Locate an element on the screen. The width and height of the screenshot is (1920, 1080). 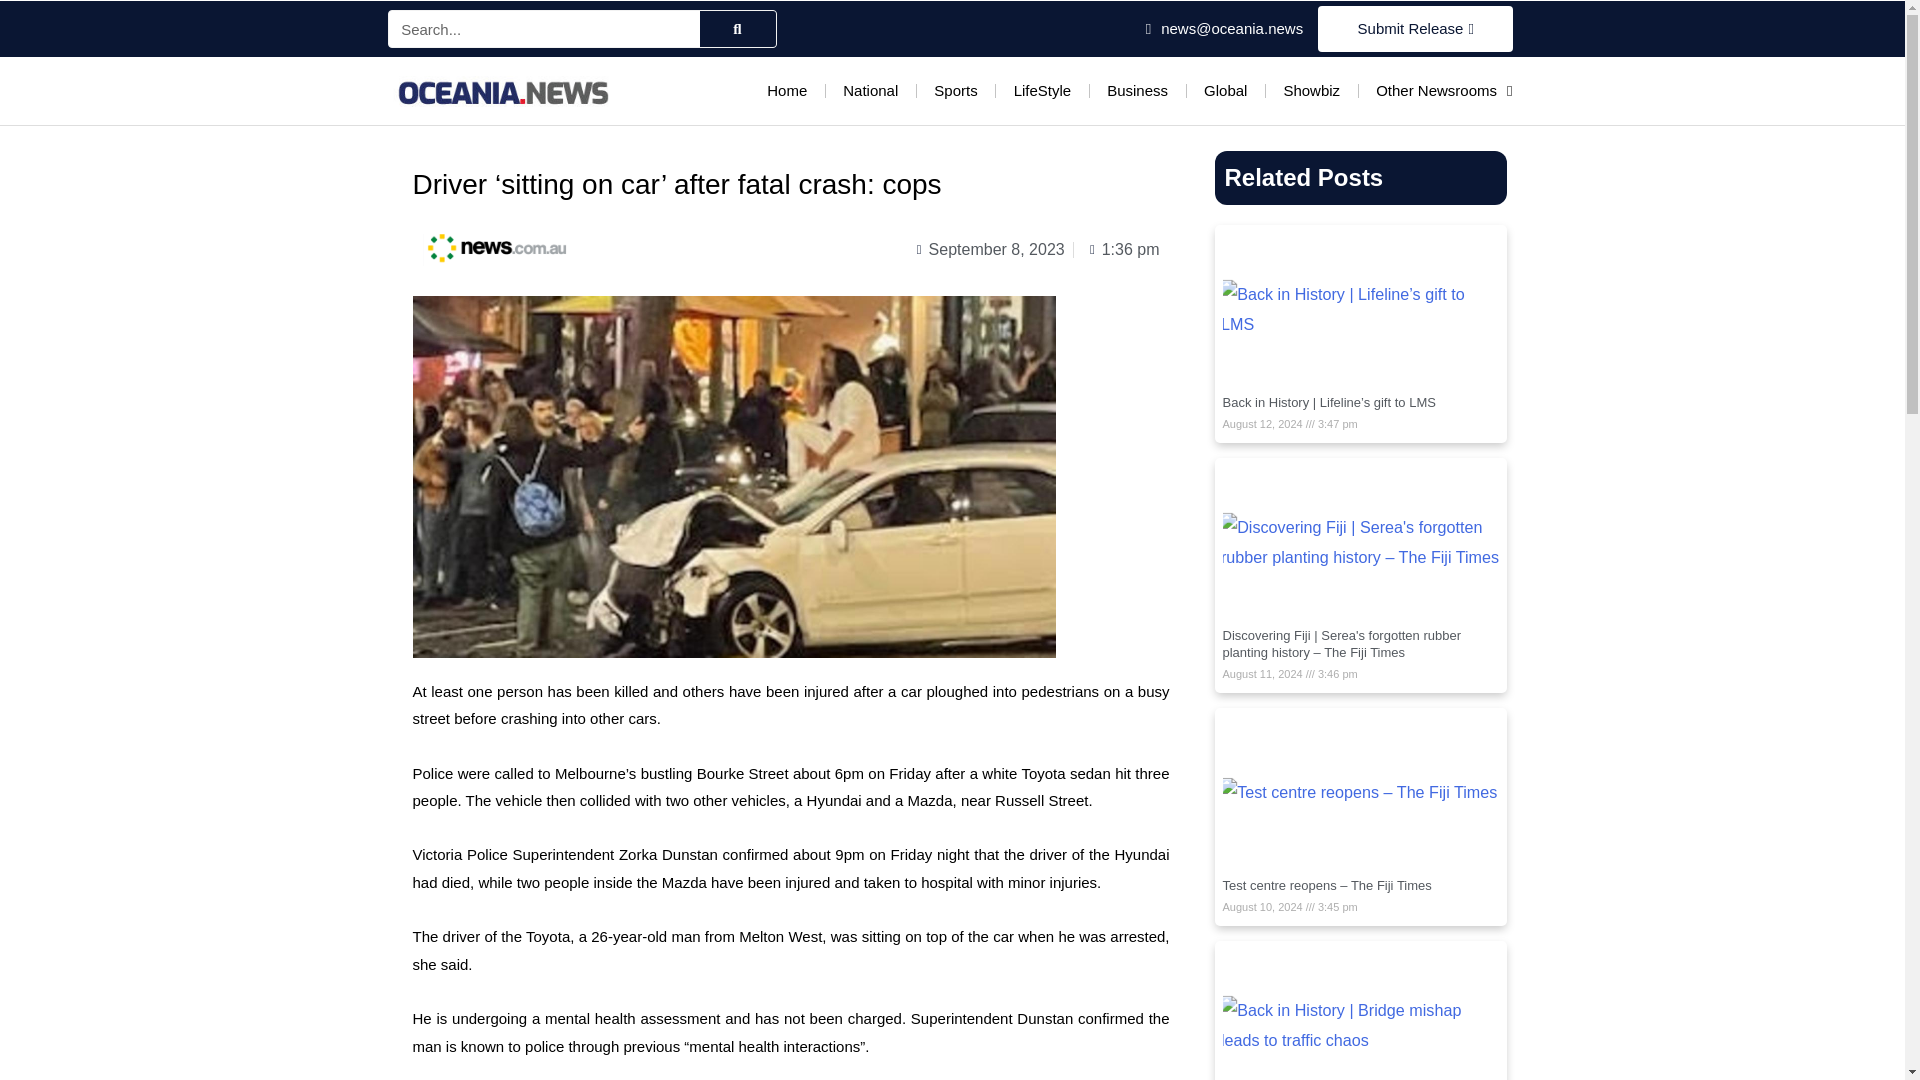
National is located at coordinates (870, 91).